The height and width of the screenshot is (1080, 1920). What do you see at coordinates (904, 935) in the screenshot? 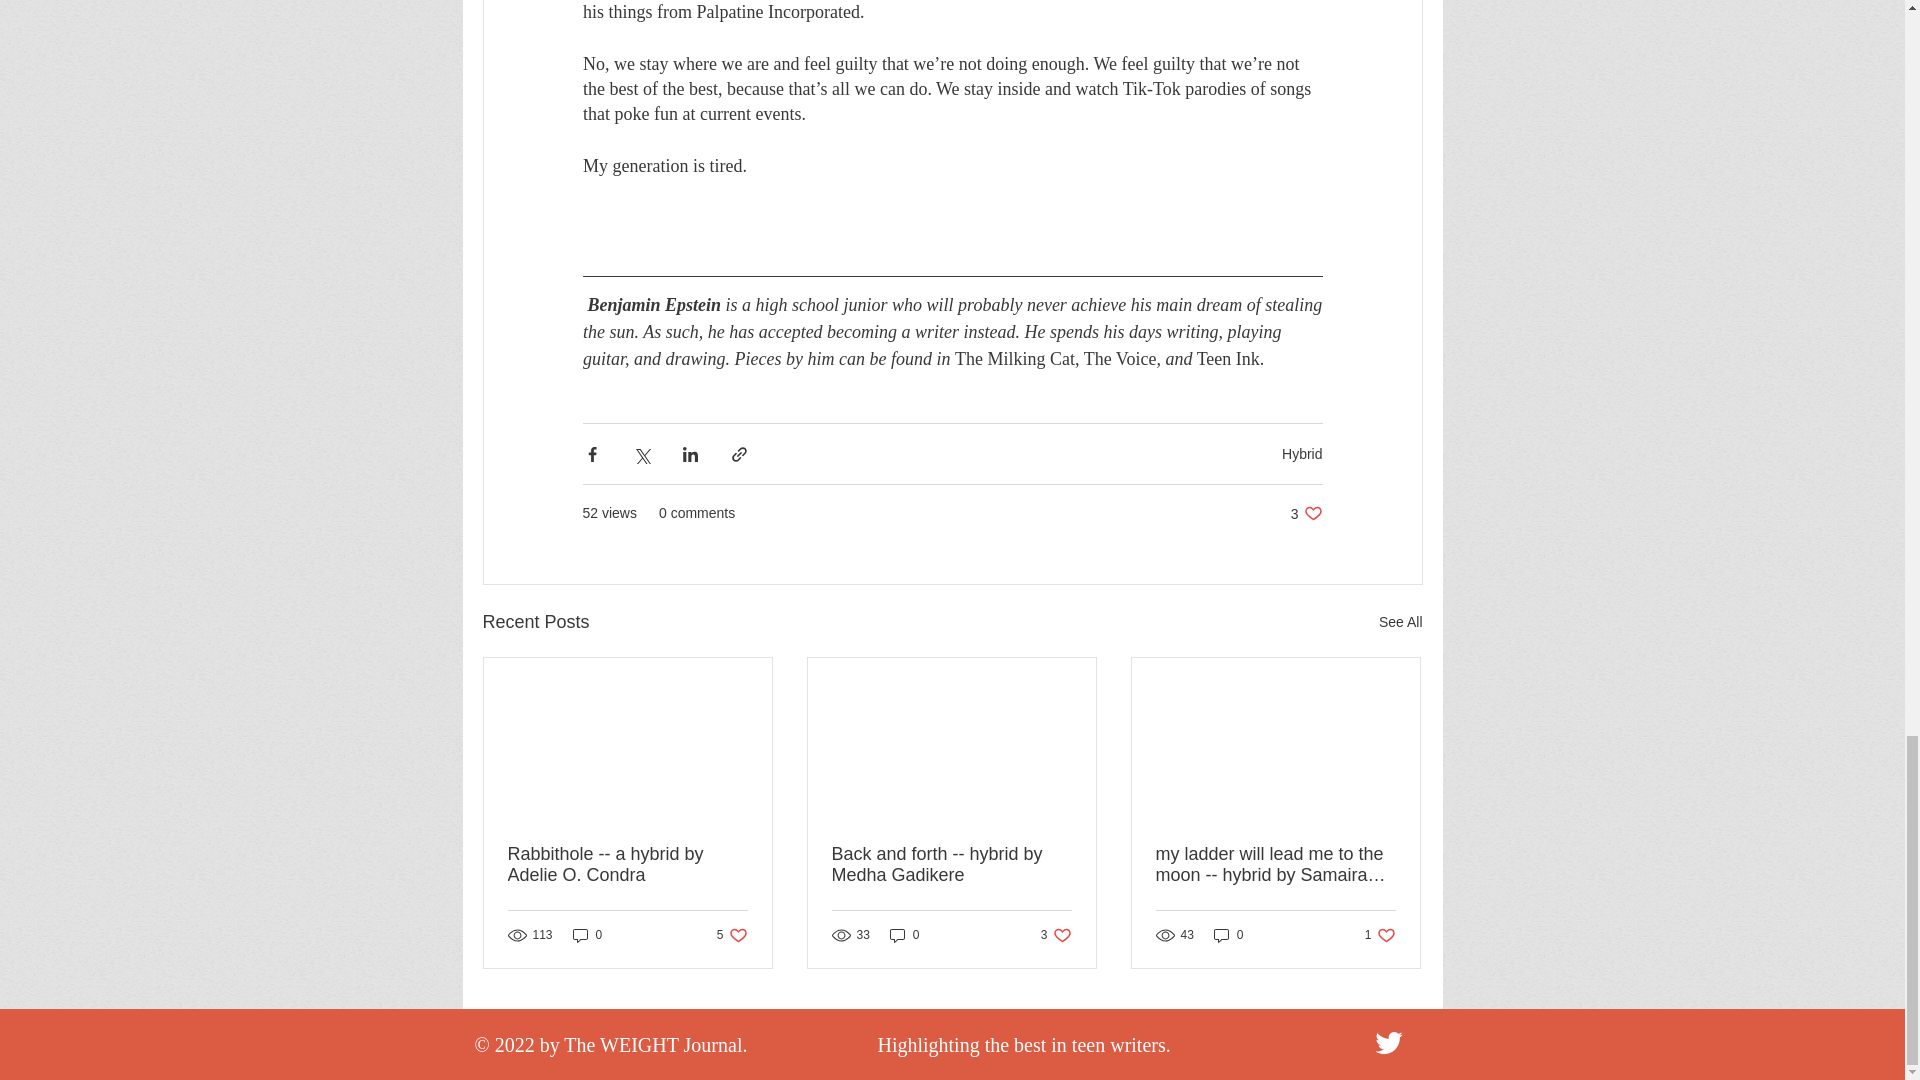
I see `Back and forth -- hybrid by Medha Gadikere` at bounding box center [904, 935].